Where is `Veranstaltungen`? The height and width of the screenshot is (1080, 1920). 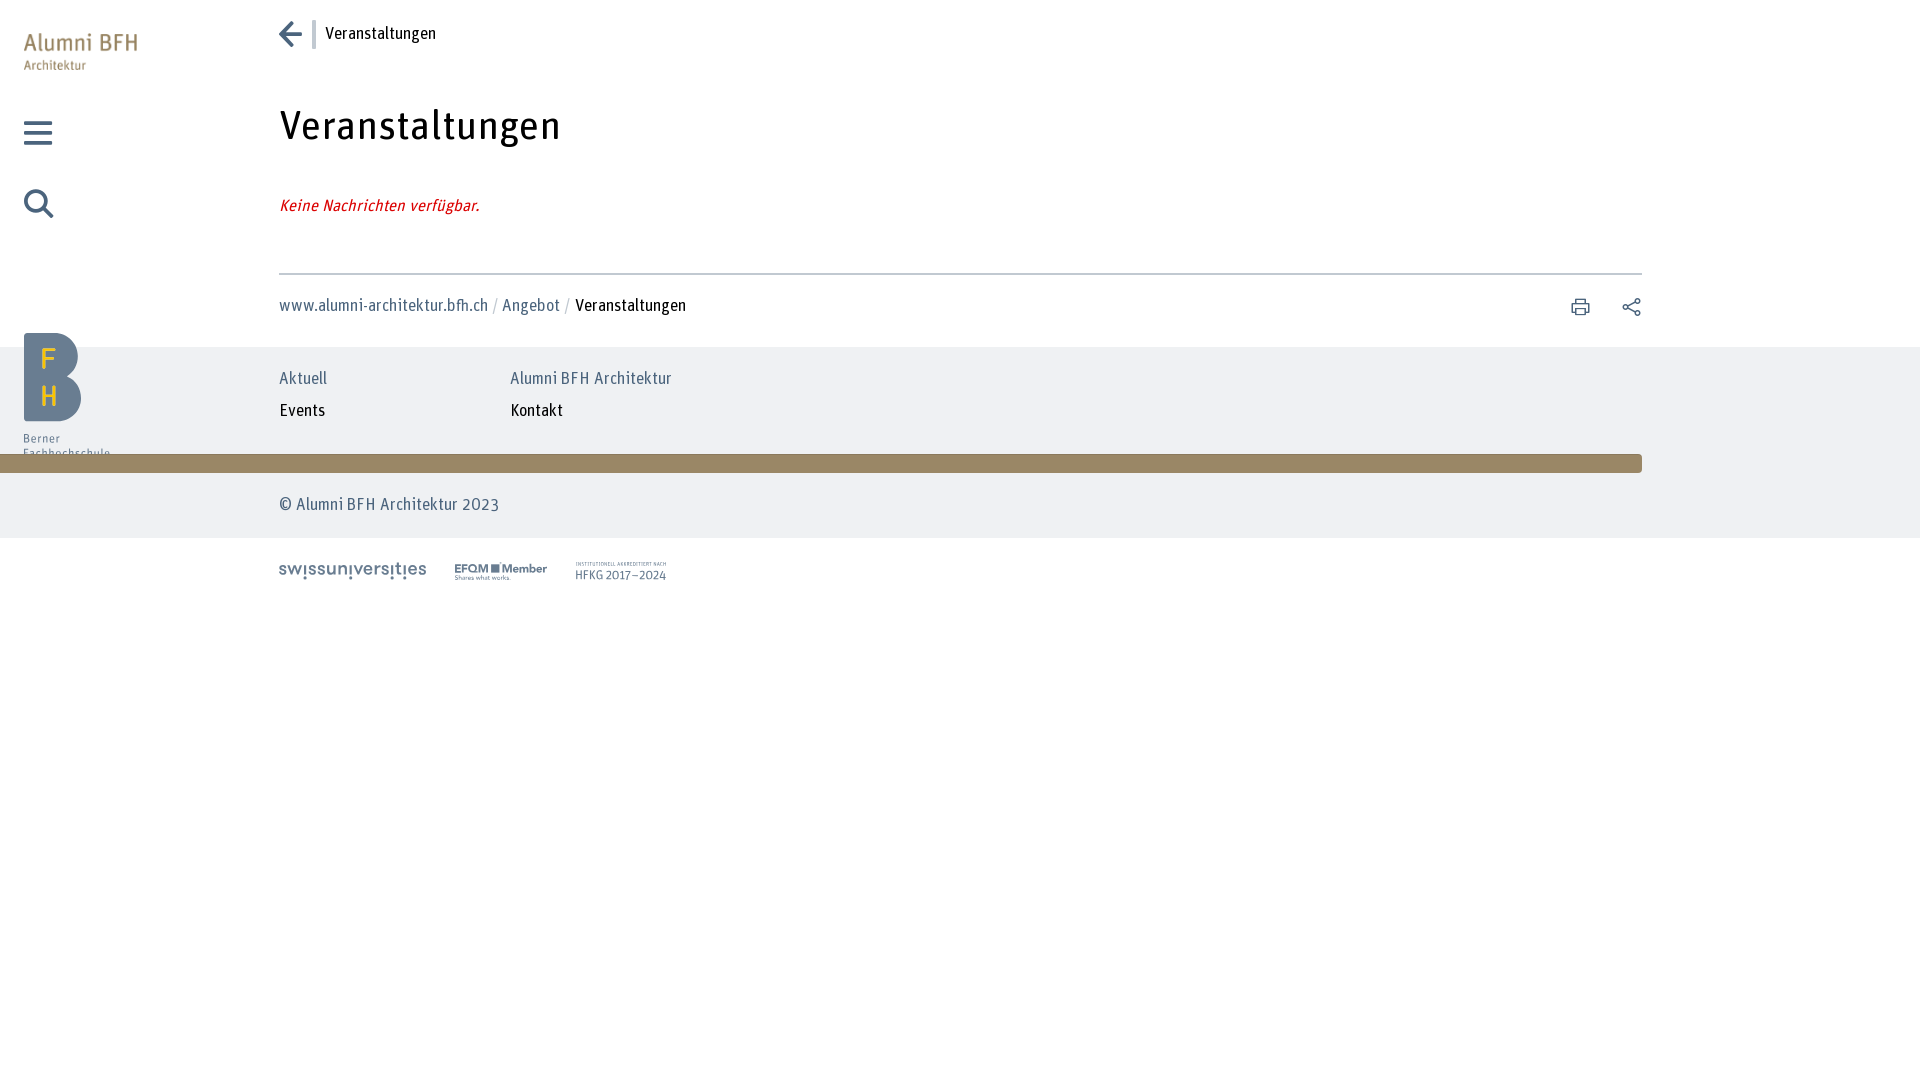
Veranstaltungen is located at coordinates (632, 306).